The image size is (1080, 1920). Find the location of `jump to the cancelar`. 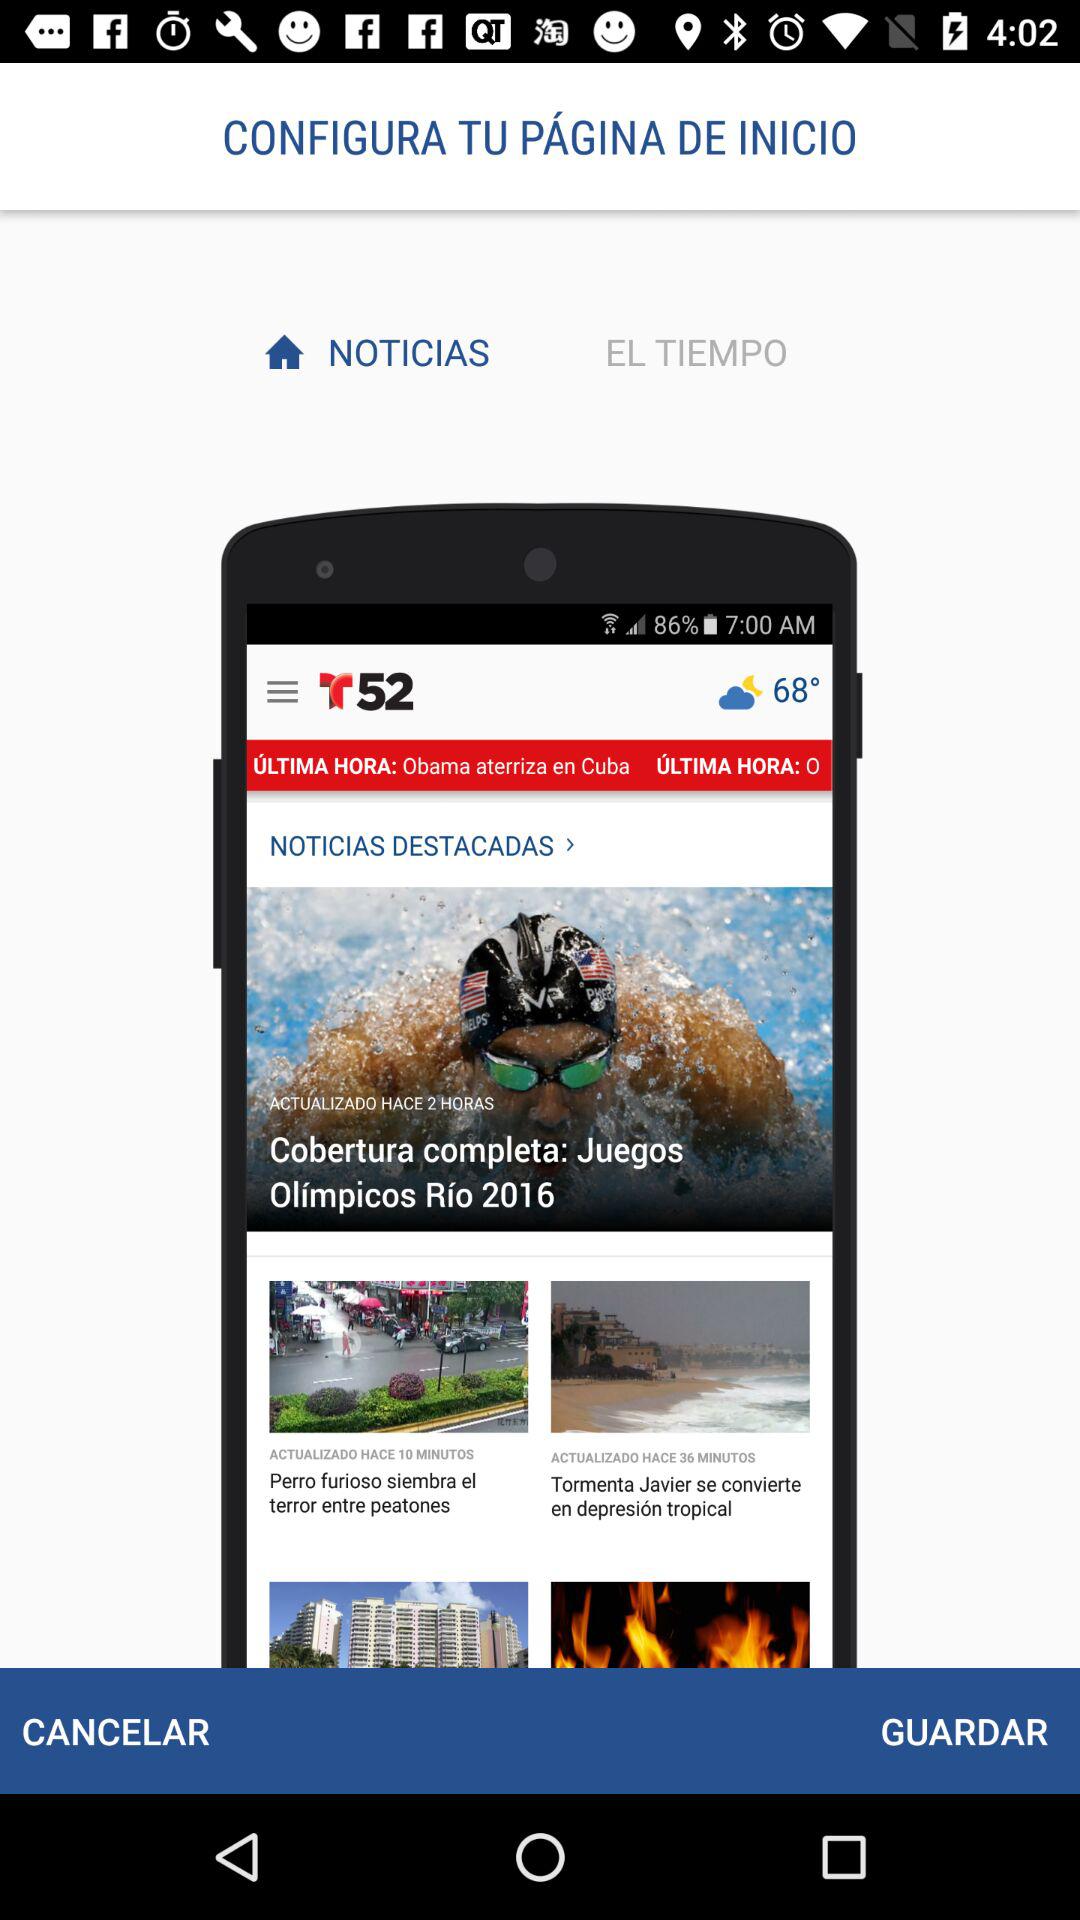

jump to the cancelar is located at coordinates (115, 1730).